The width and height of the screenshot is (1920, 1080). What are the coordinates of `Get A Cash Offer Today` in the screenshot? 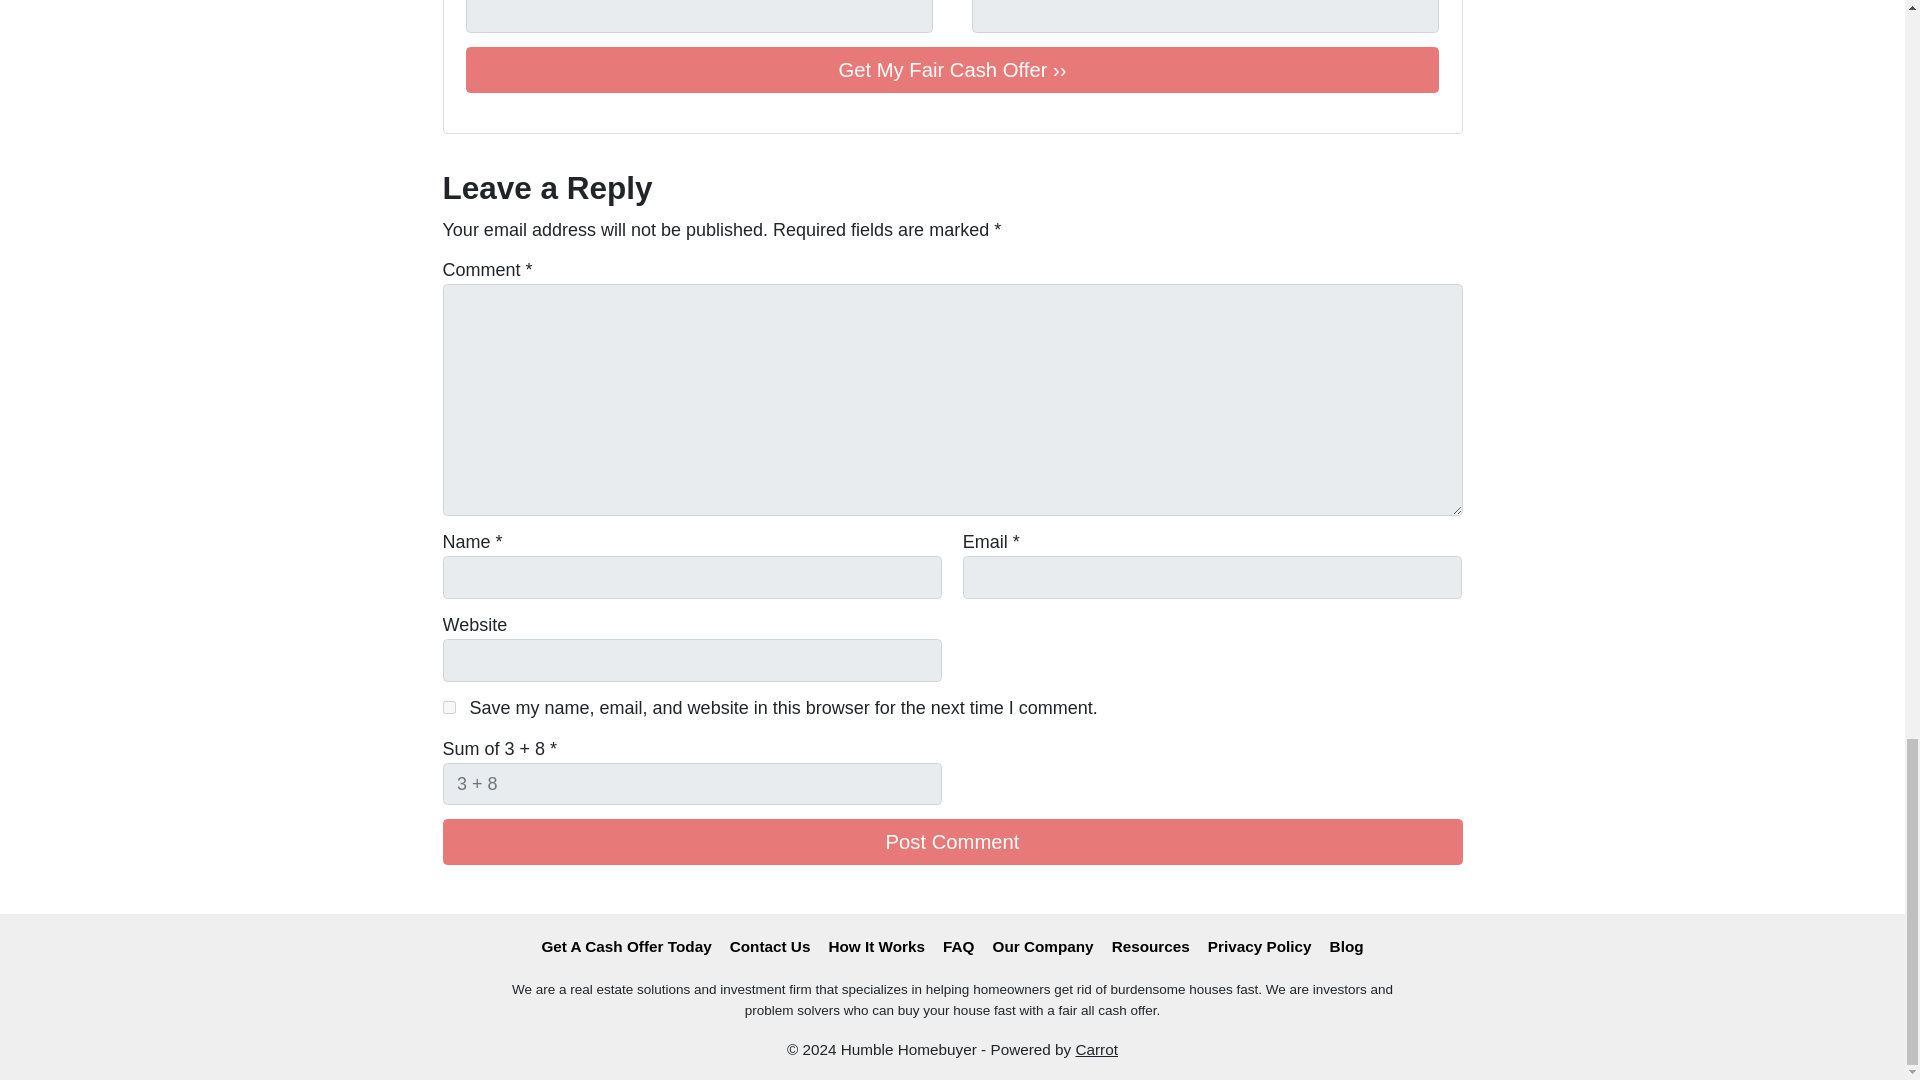 It's located at (626, 947).